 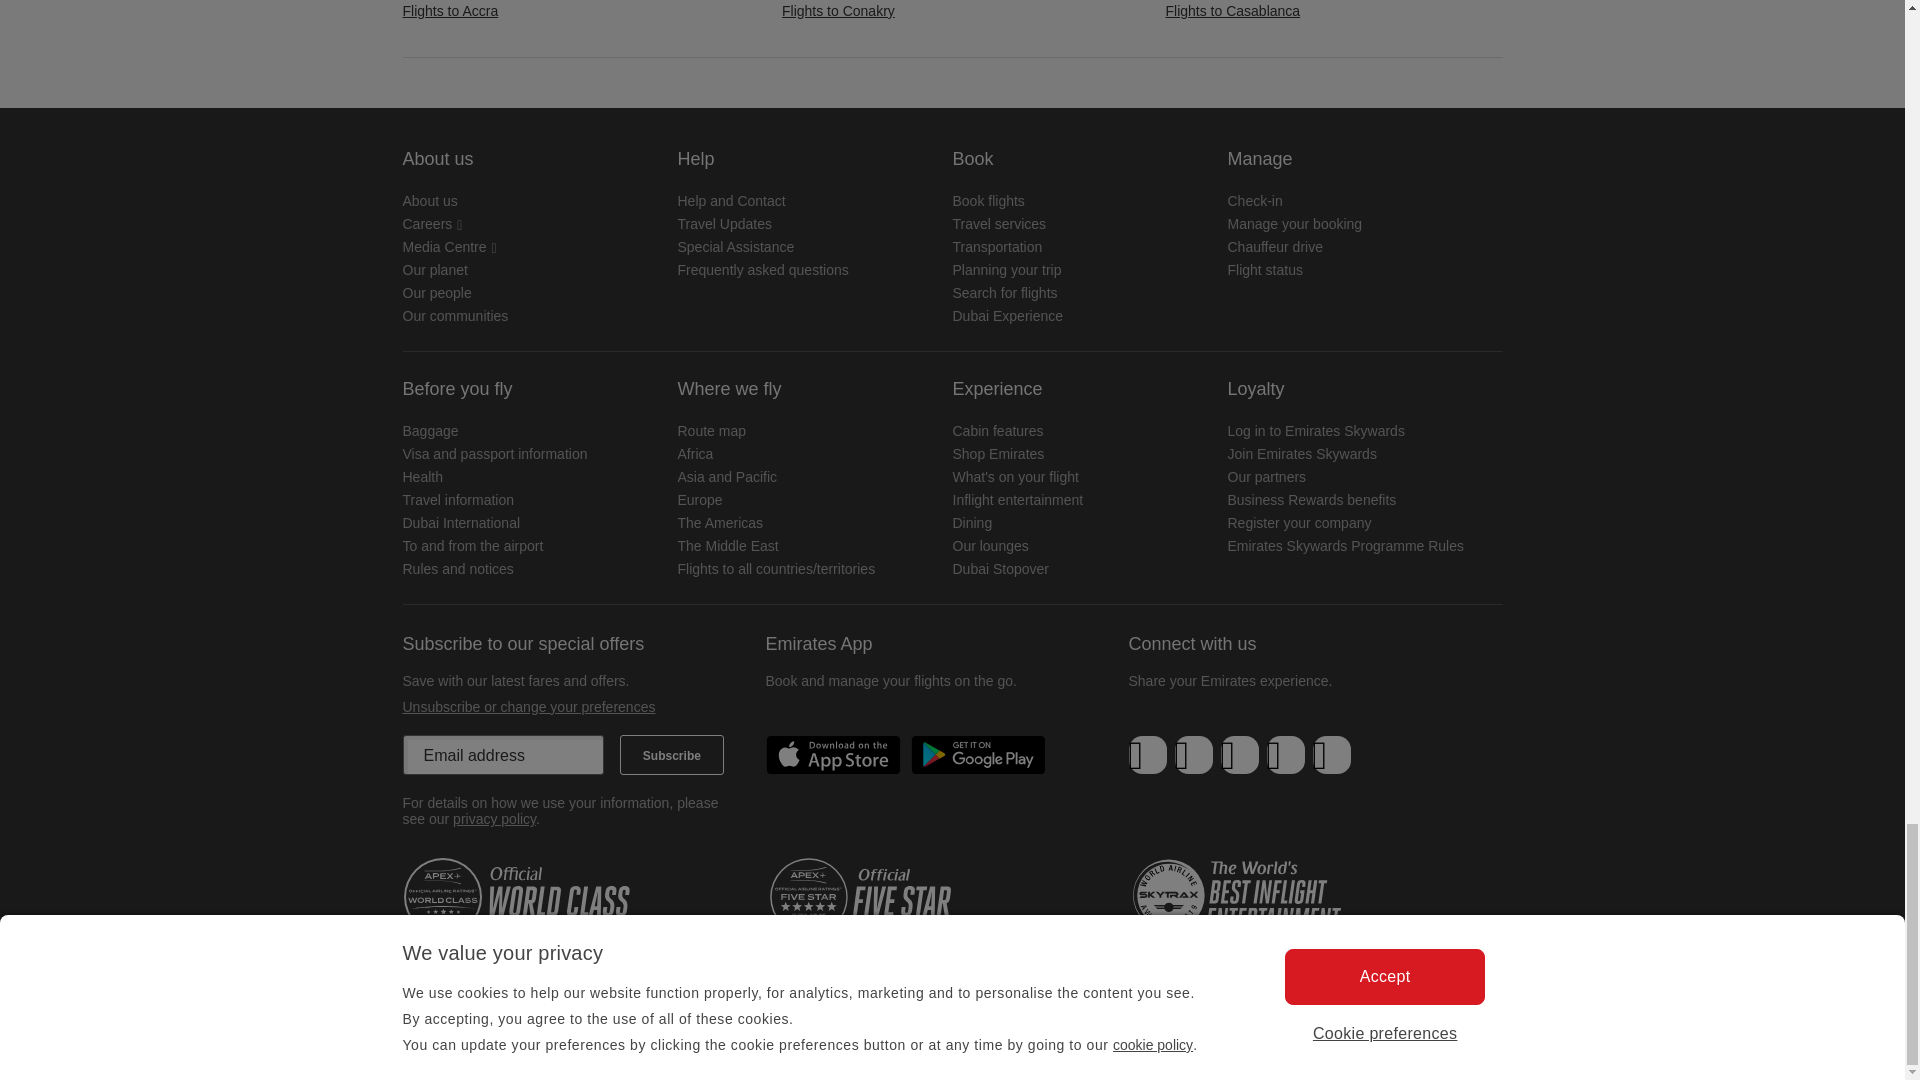 I want to click on Facebook, so click(x=1148, y=756).